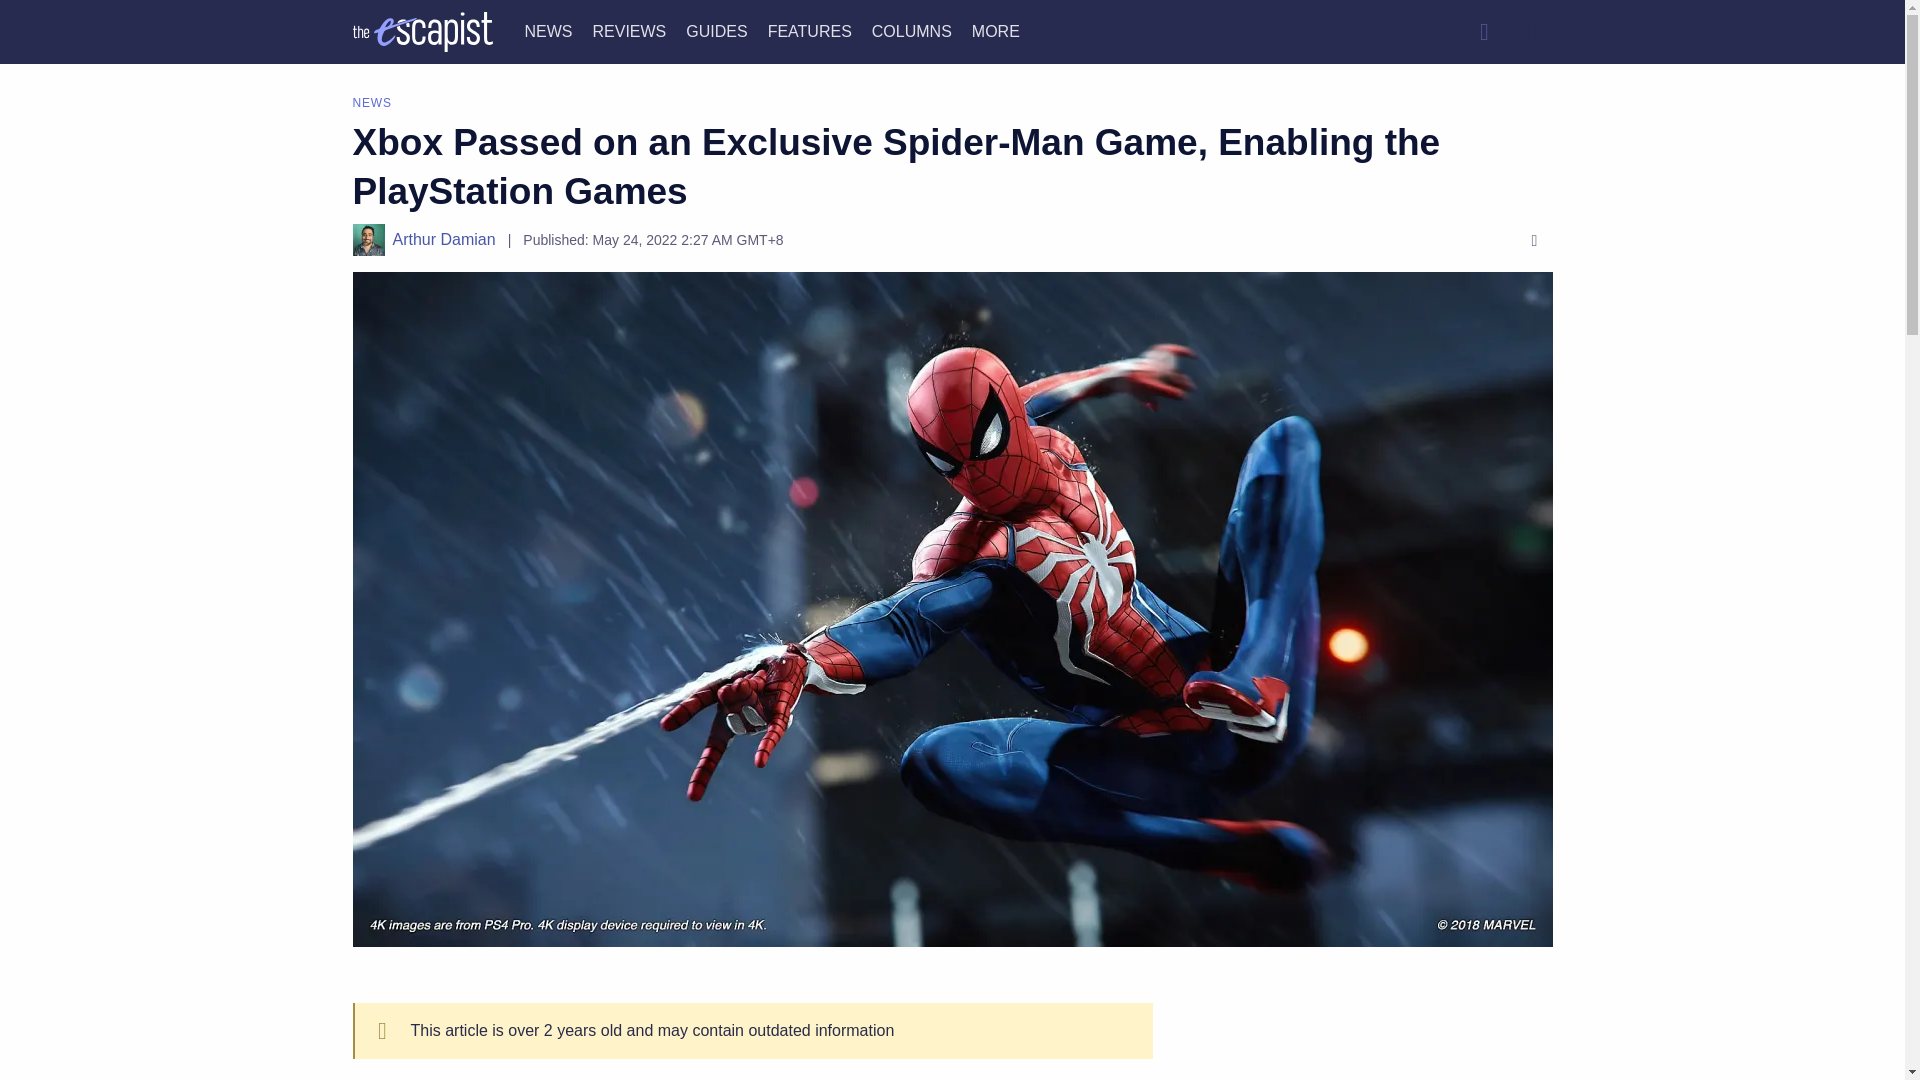  Describe the element at coordinates (1532, 31) in the screenshot. I see `Dark Mode` at that location.